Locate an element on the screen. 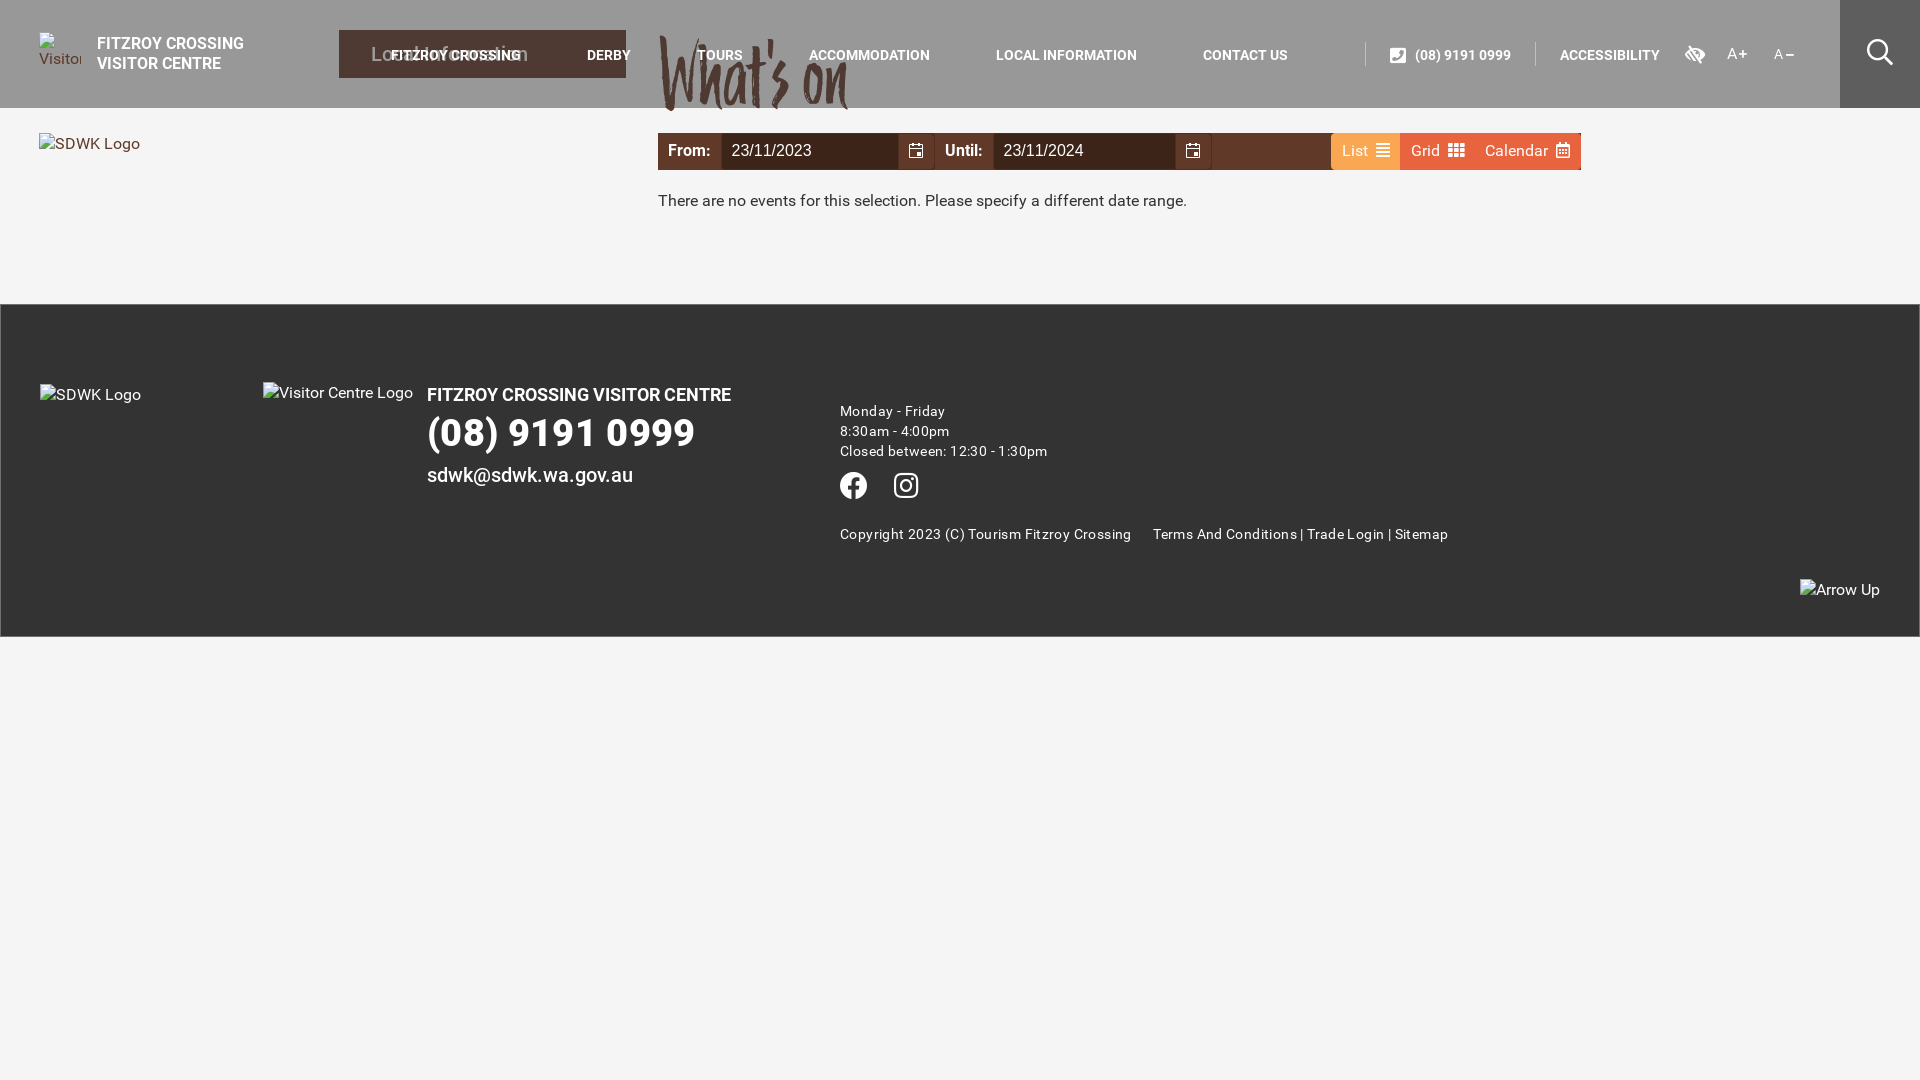 This screenshot has height=1080, width=1920. ACCOMMODATION is located at coordinates (870, 55).